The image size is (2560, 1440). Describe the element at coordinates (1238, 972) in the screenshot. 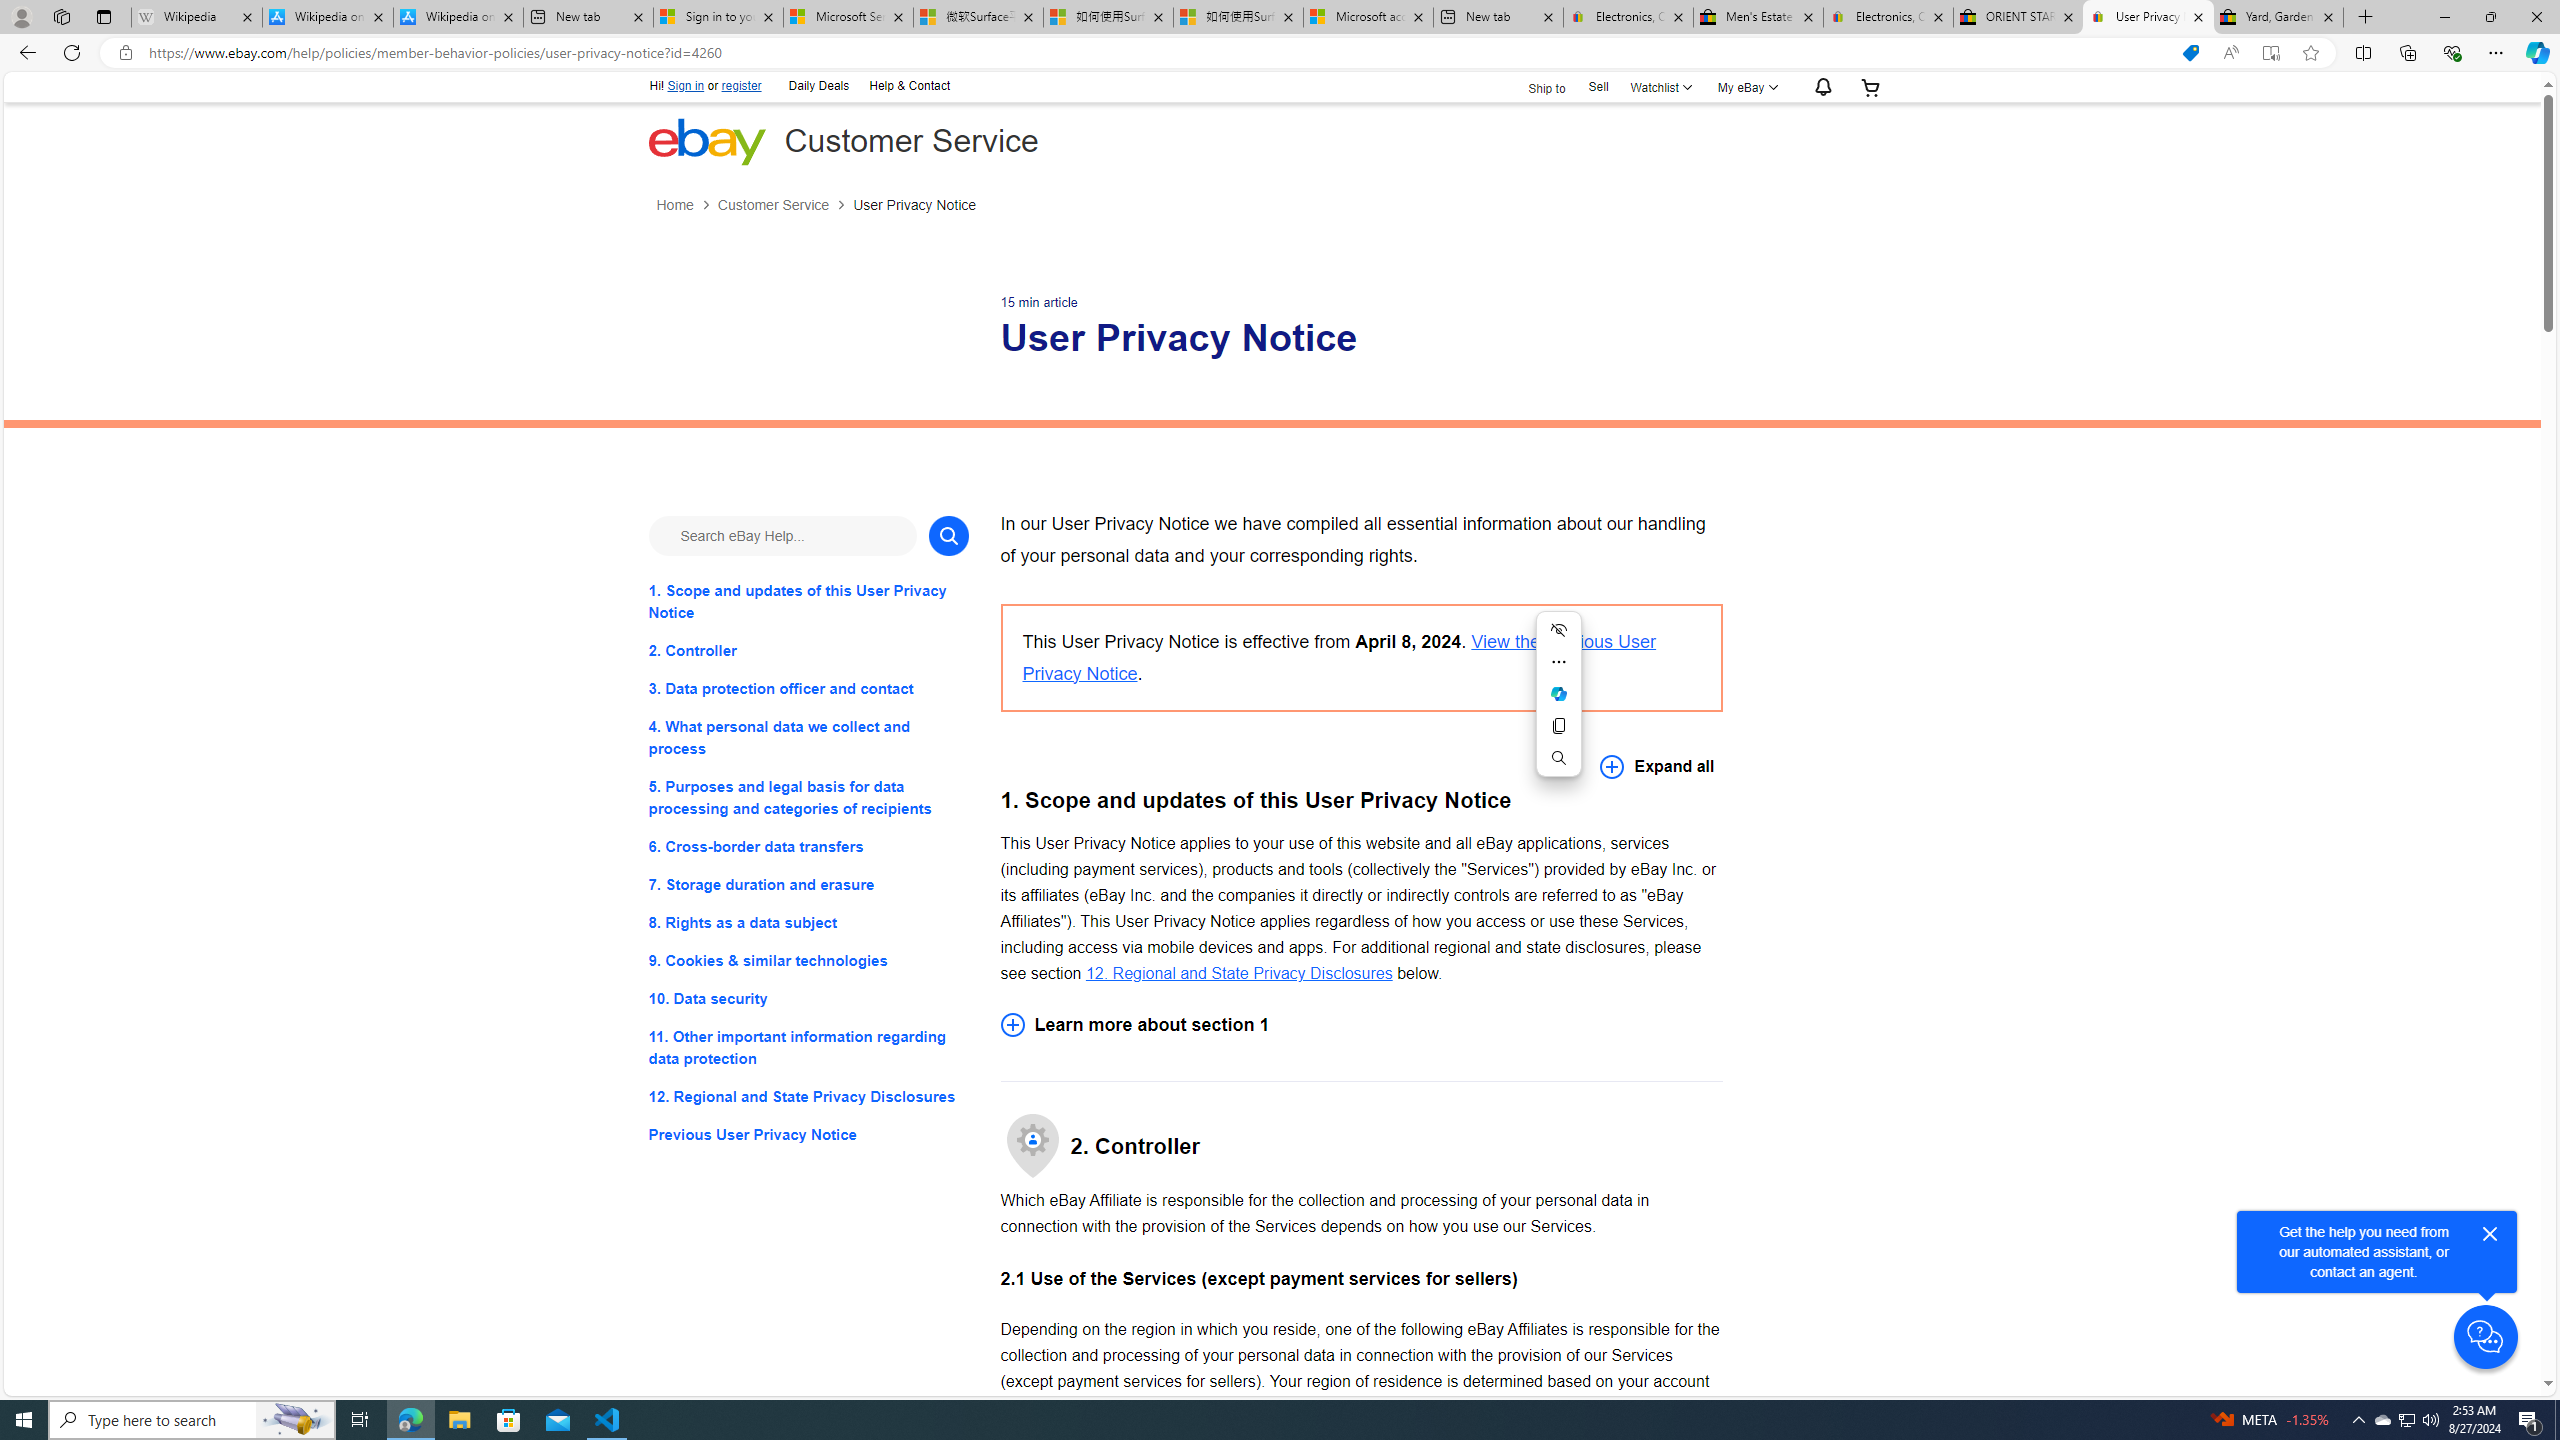

I see `12. Regional and State Privacy Disclosures` at that location.